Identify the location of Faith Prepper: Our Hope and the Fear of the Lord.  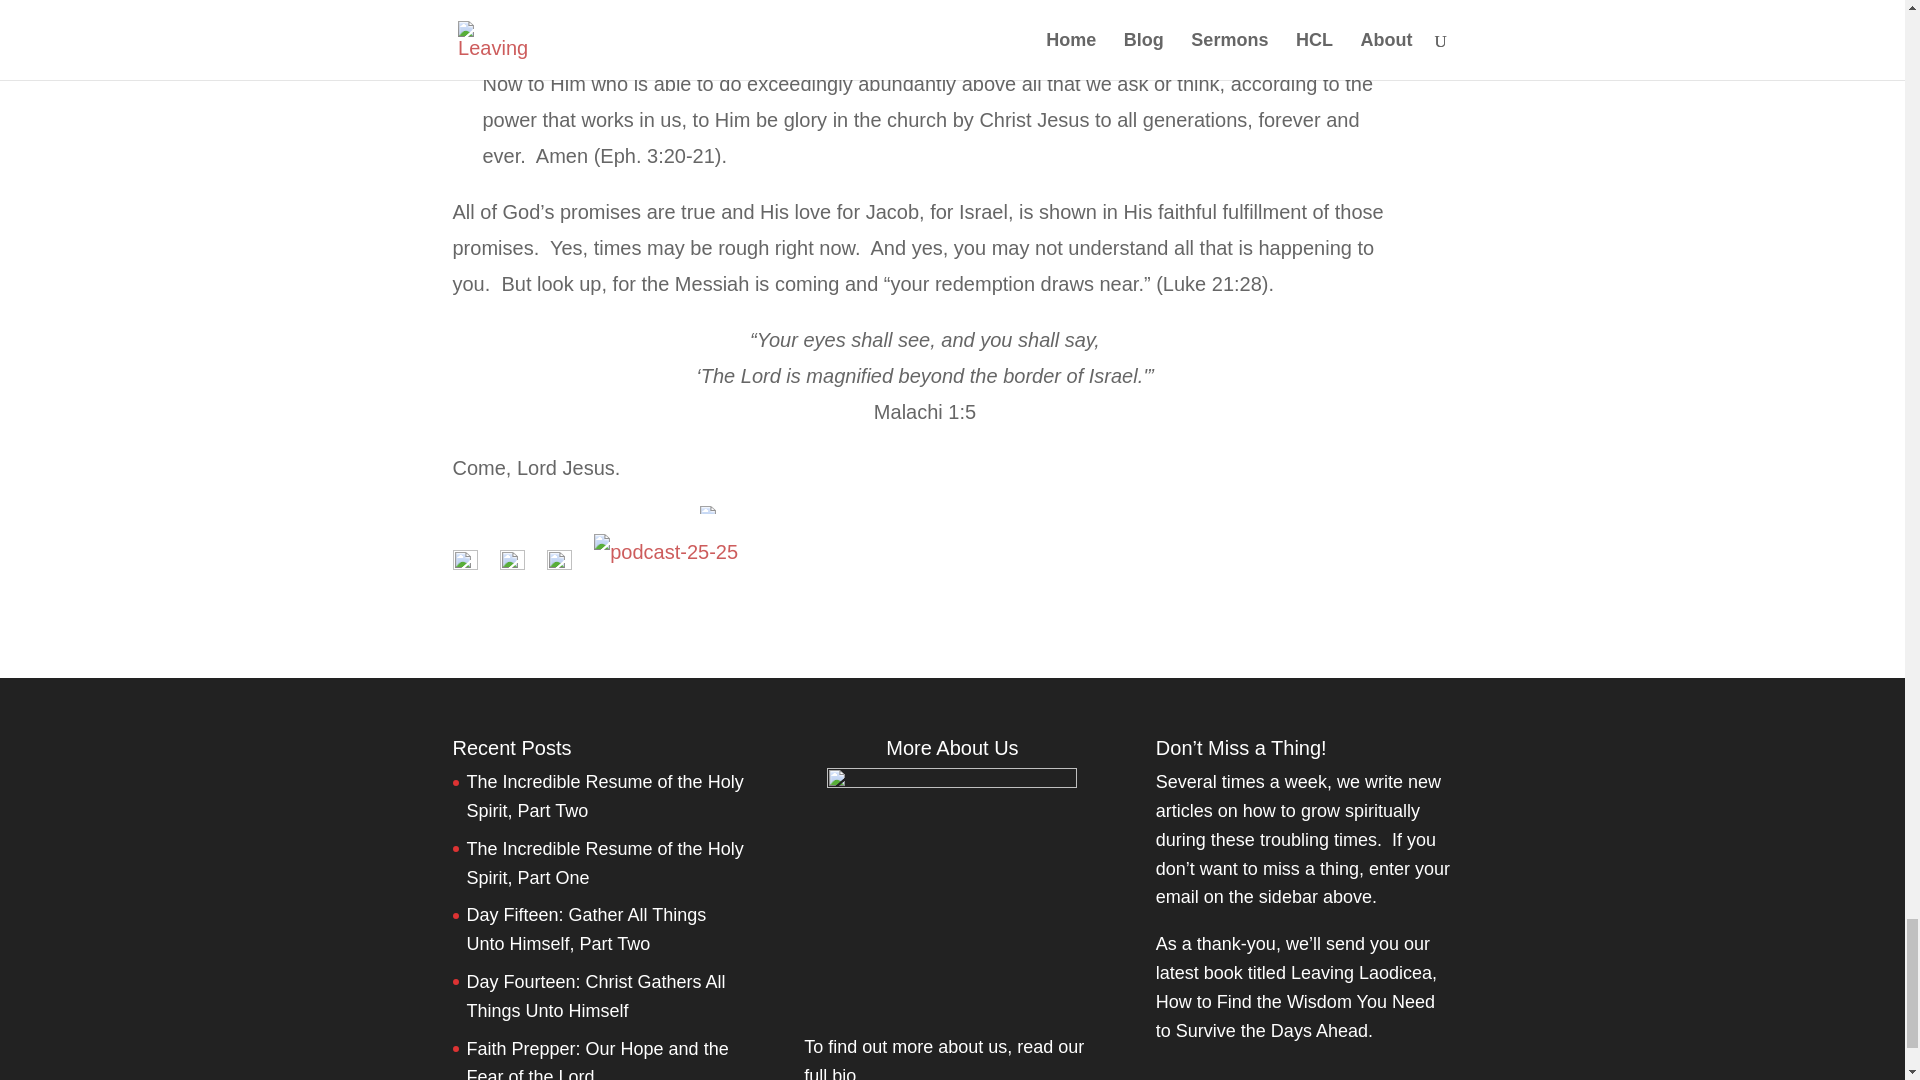
(596, 1058).